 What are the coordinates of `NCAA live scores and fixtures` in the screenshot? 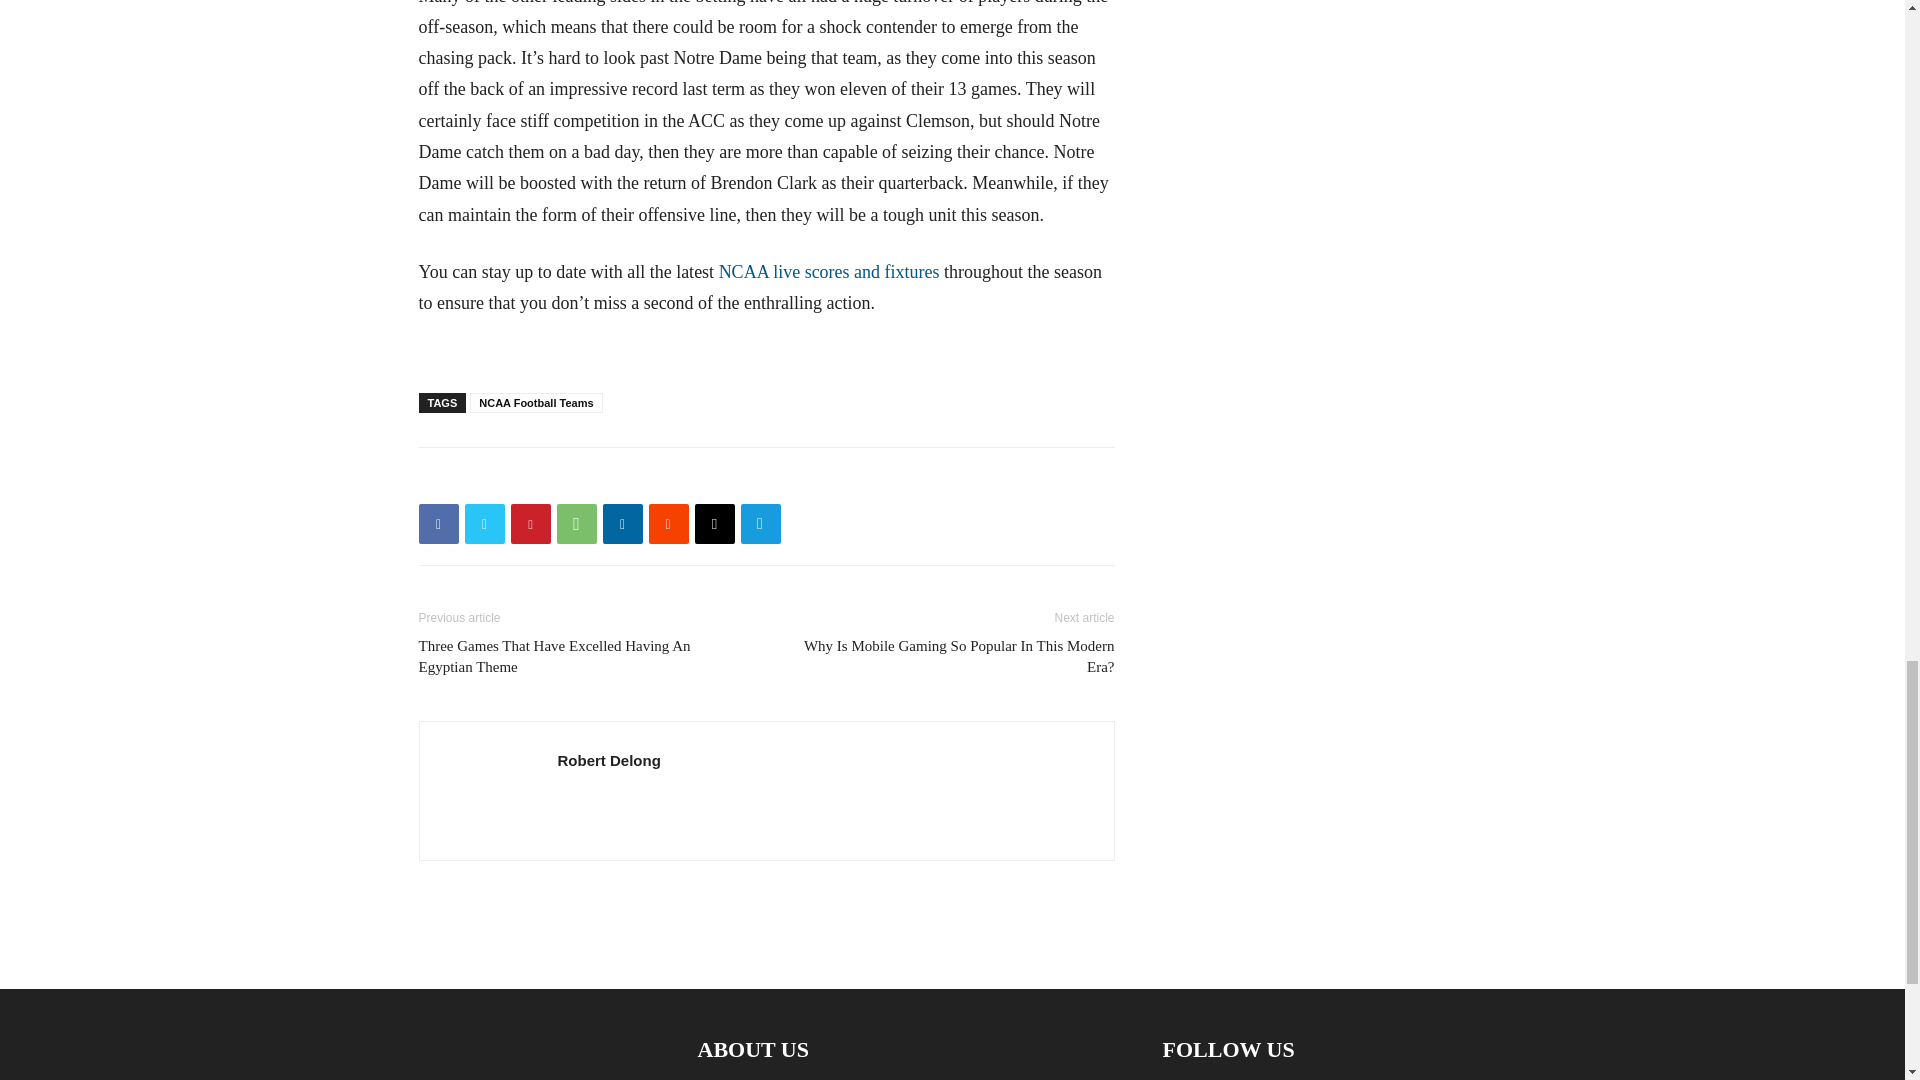 It's located at (829, 272).